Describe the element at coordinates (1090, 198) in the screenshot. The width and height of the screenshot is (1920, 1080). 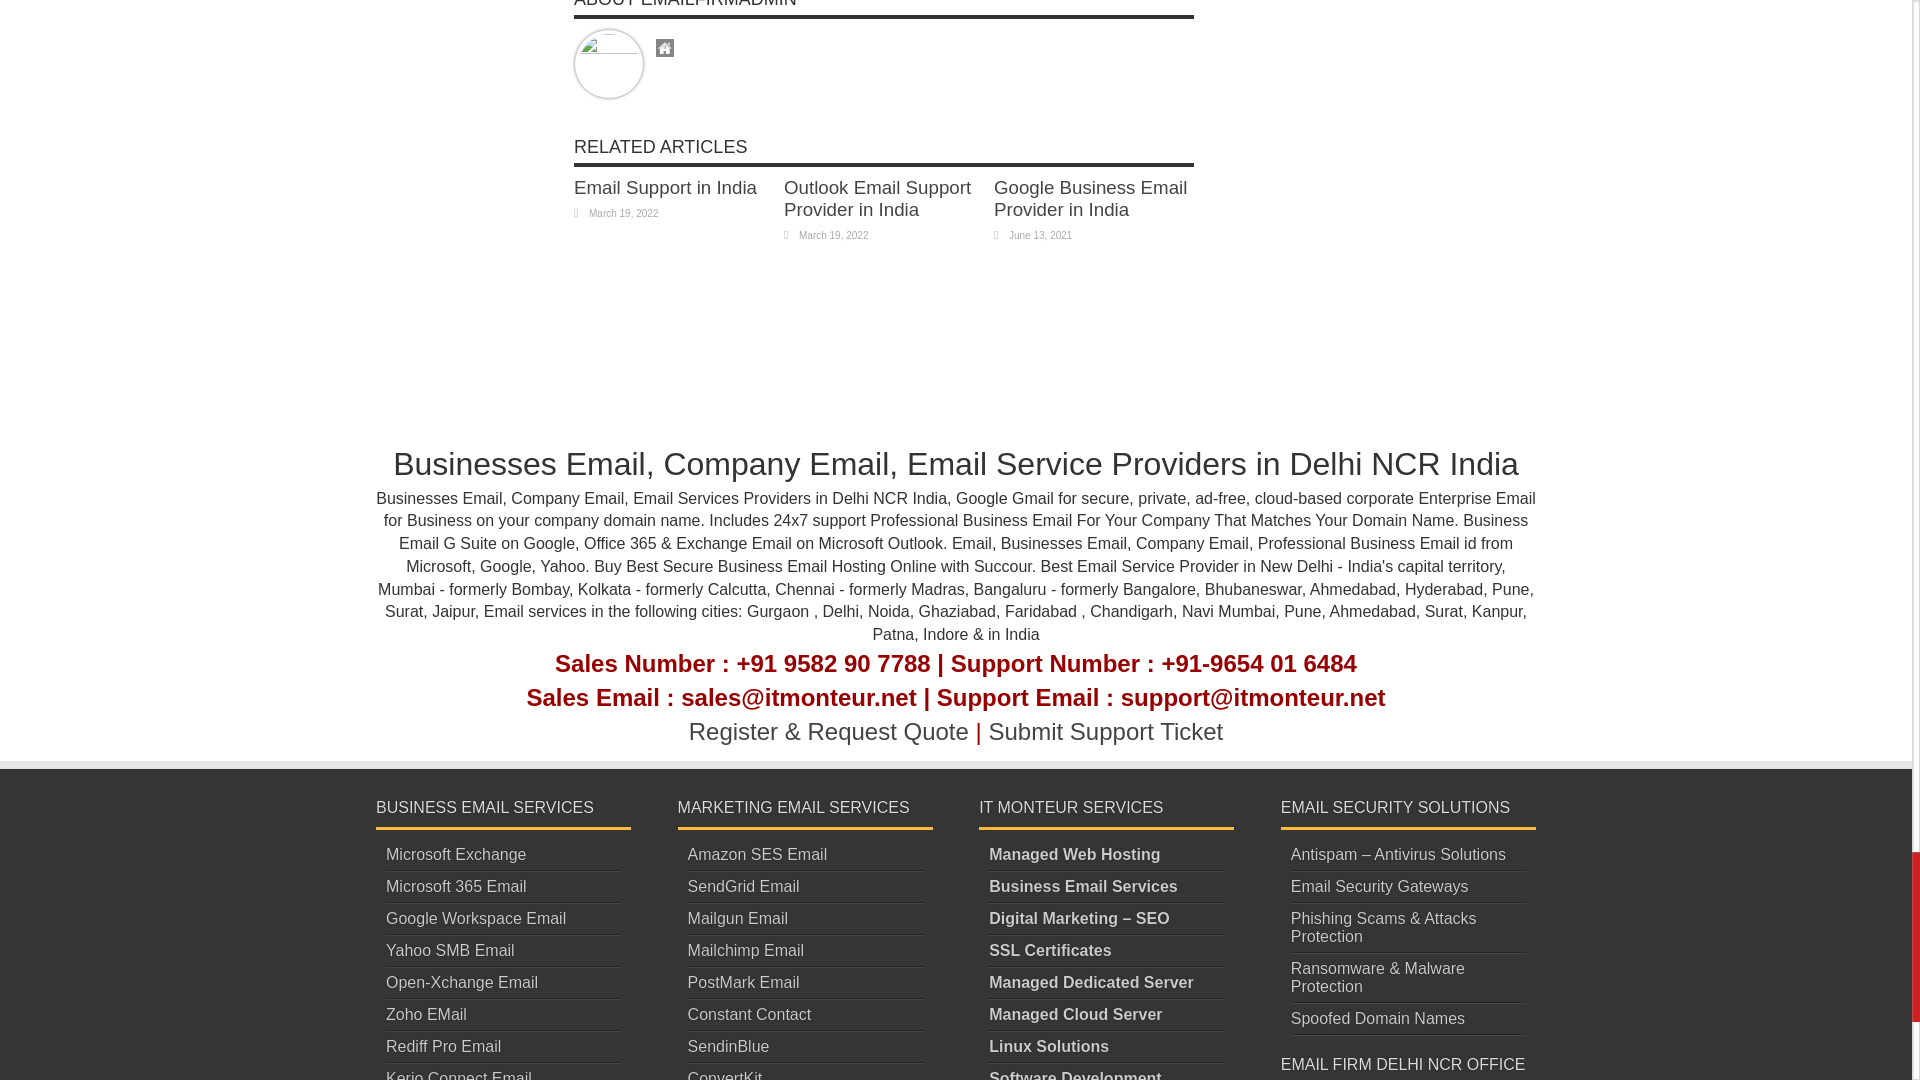
I see `Permalink to Google Business Email Provider in India` at that location.